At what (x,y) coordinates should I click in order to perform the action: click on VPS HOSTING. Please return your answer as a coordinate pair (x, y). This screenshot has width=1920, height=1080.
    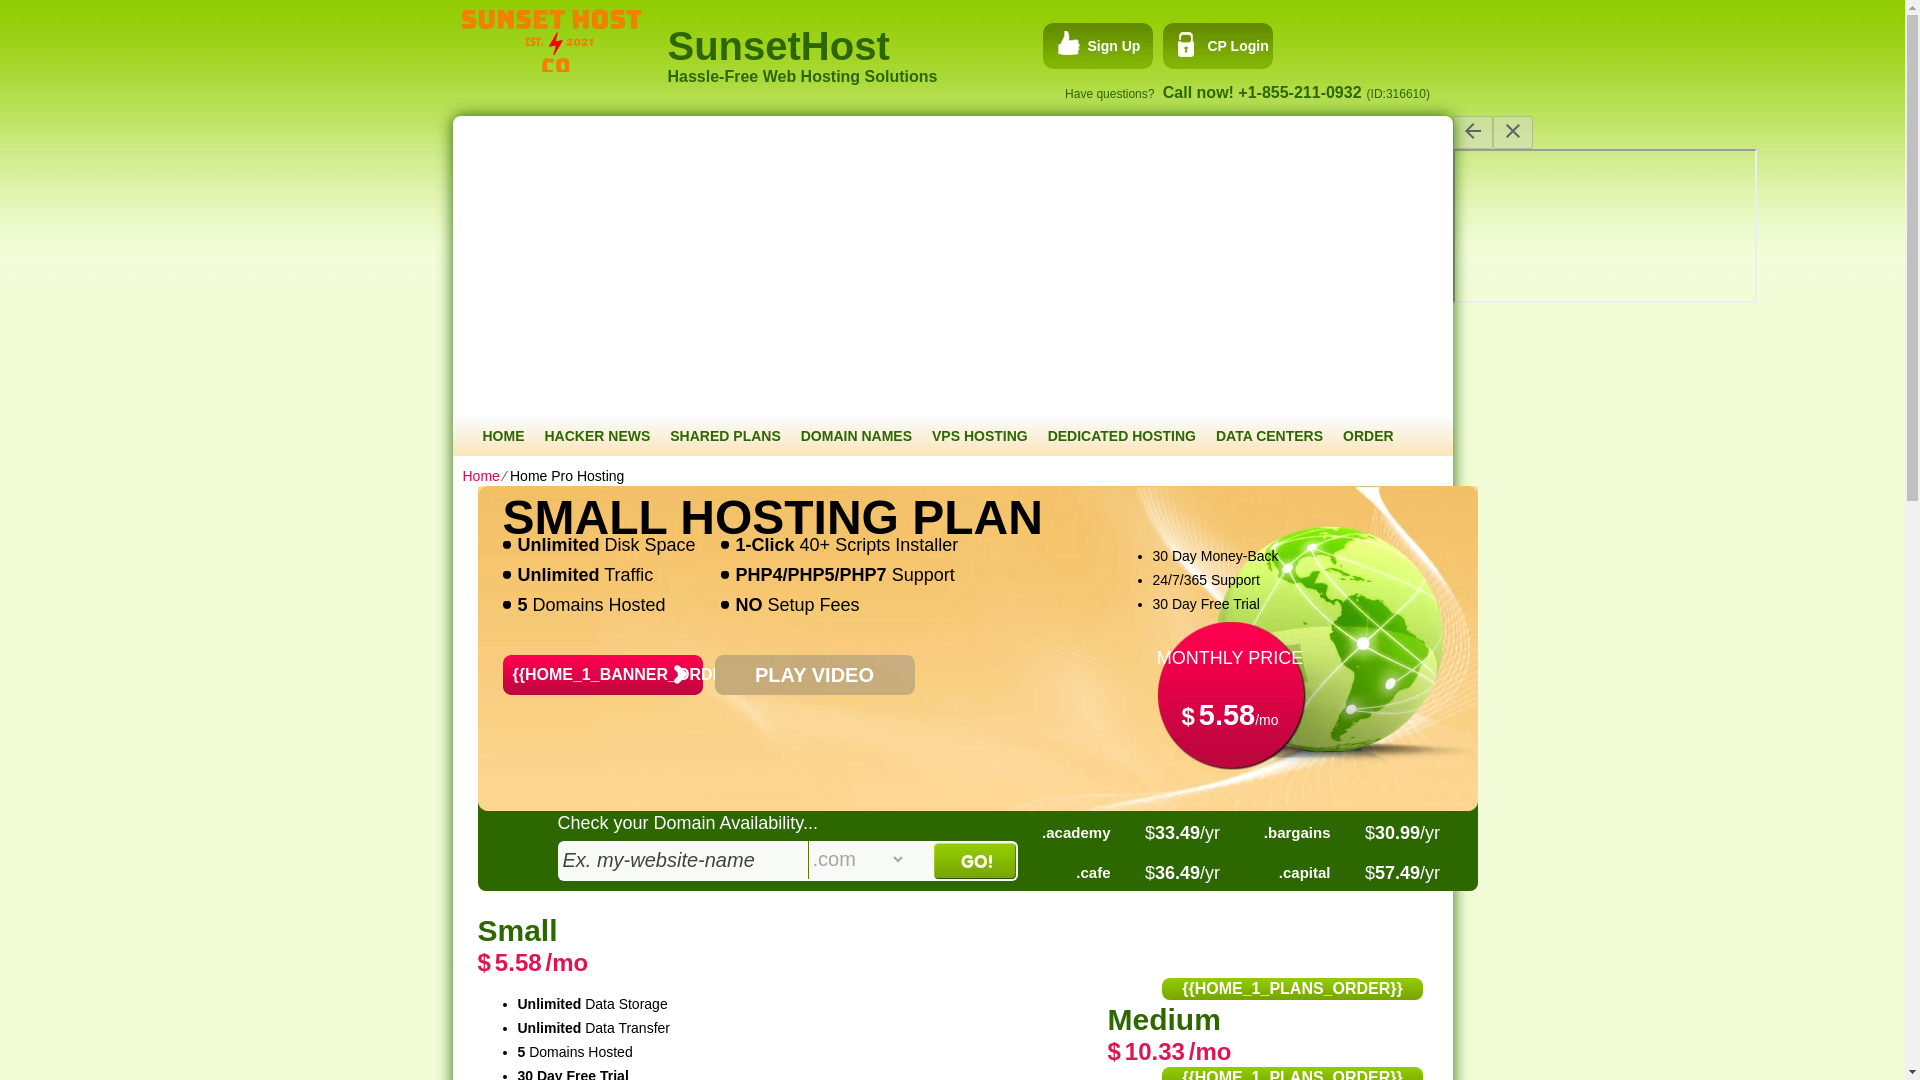
    Looking at the image, I should click on (980, 435).